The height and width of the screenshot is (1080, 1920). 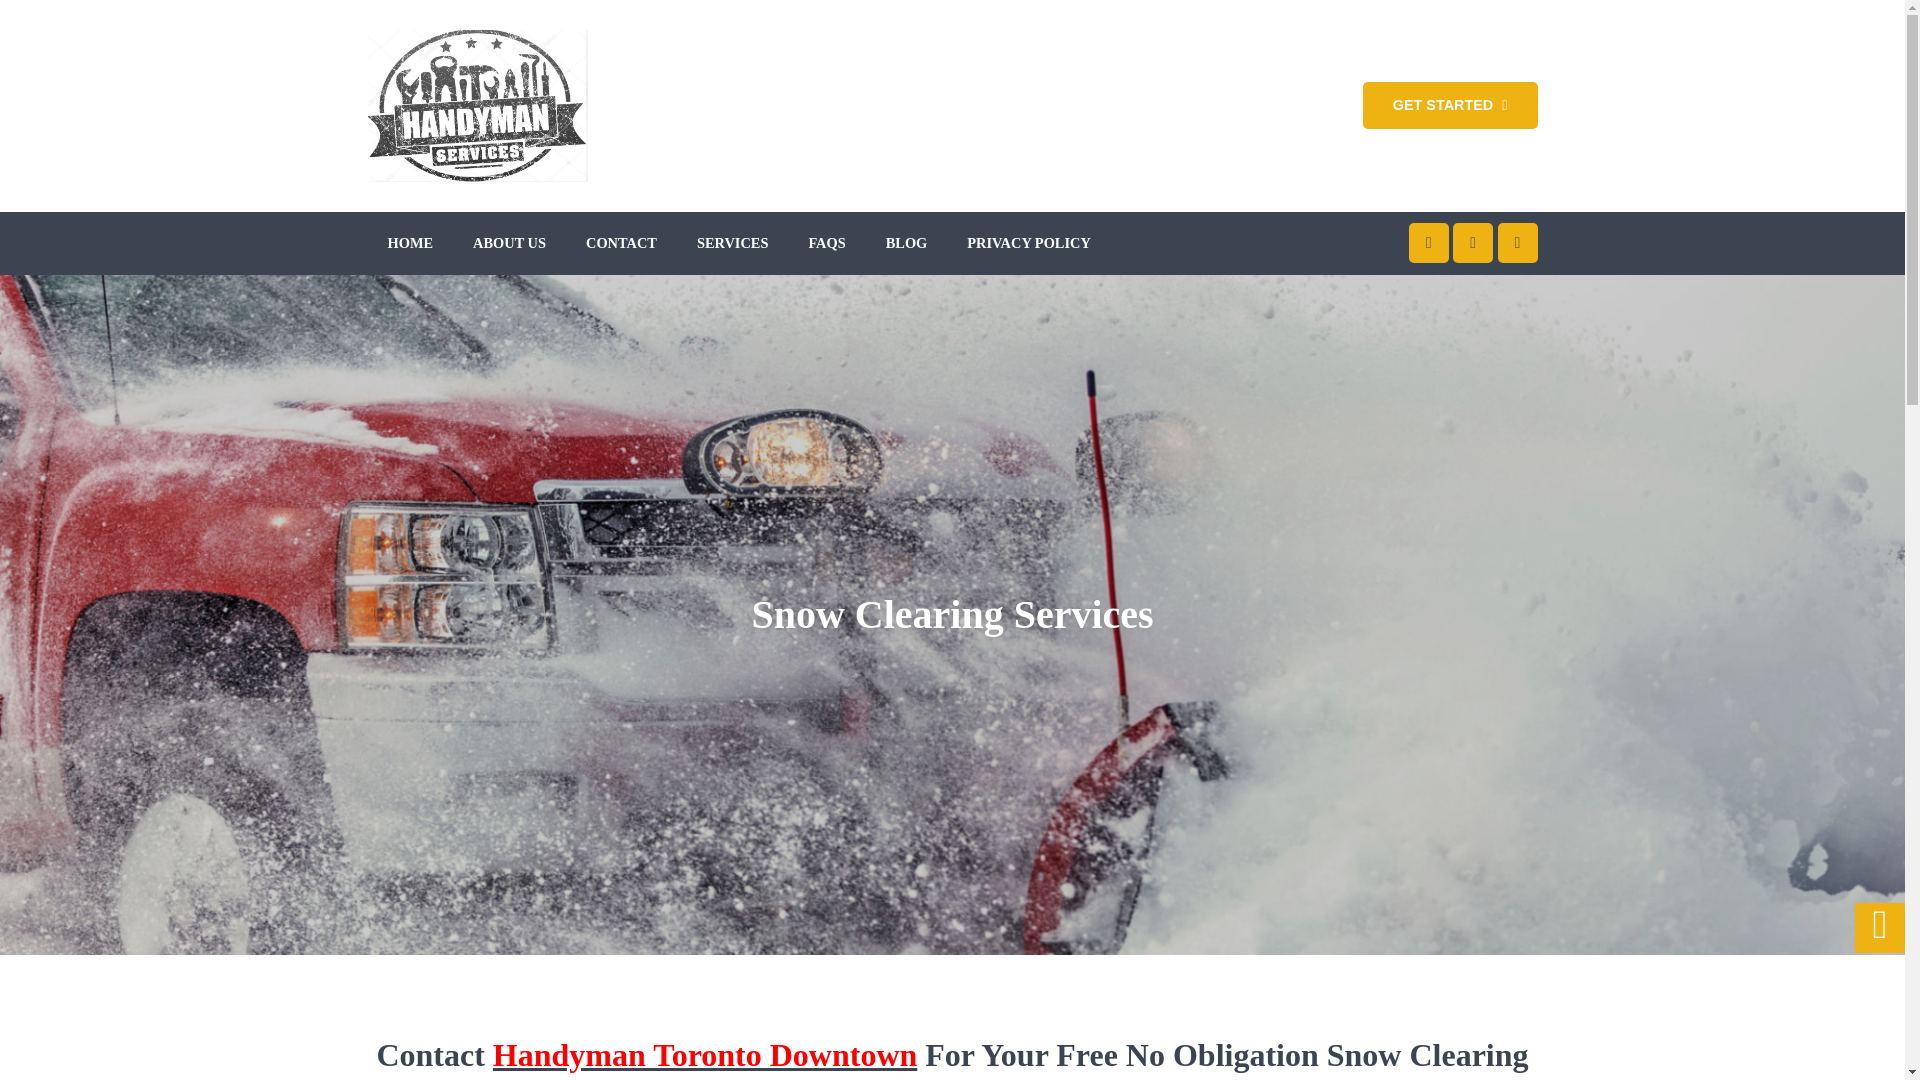 What do you see at coordinates (410, 242) in the screenshot?
I see `HOME` at bounding box center [410, 242].